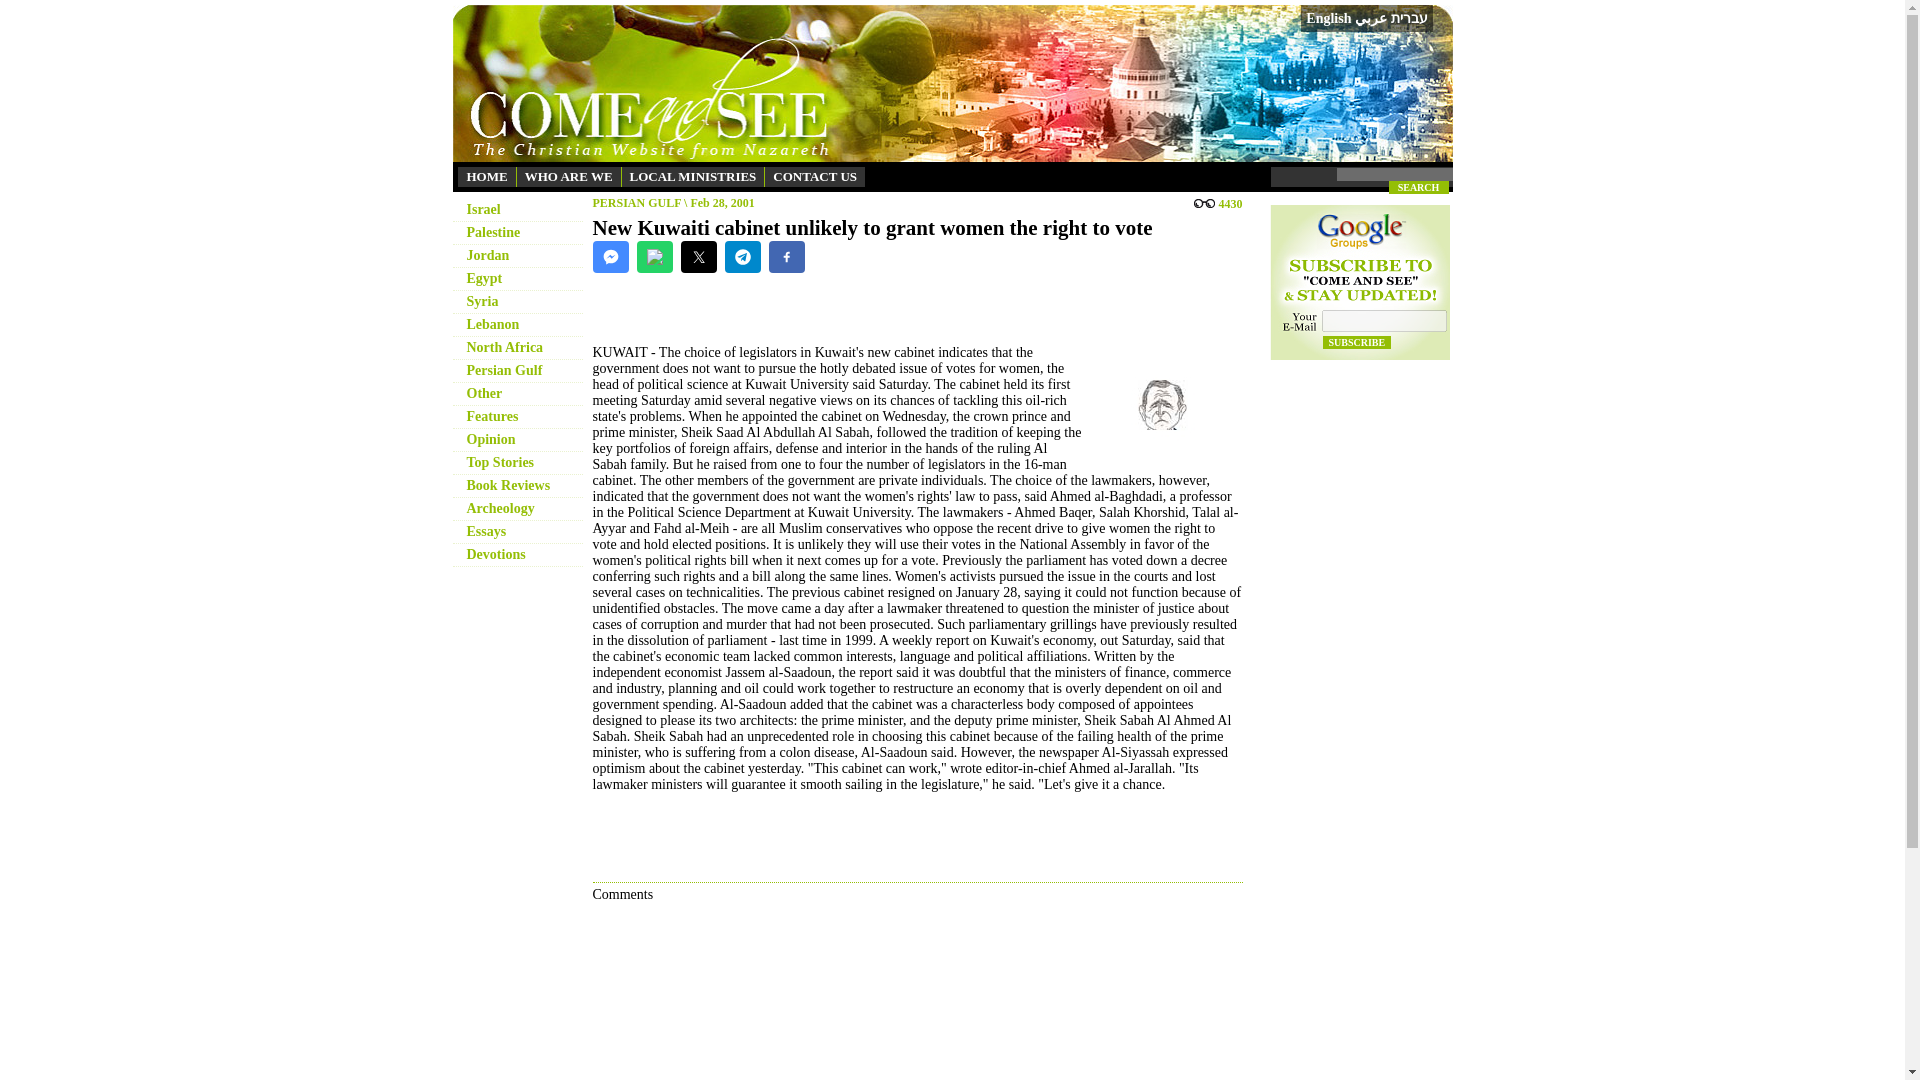  What do you see at coordinates (500, 508) in the screenshot?
I see `Archeology` at bounding box center [500, 508].